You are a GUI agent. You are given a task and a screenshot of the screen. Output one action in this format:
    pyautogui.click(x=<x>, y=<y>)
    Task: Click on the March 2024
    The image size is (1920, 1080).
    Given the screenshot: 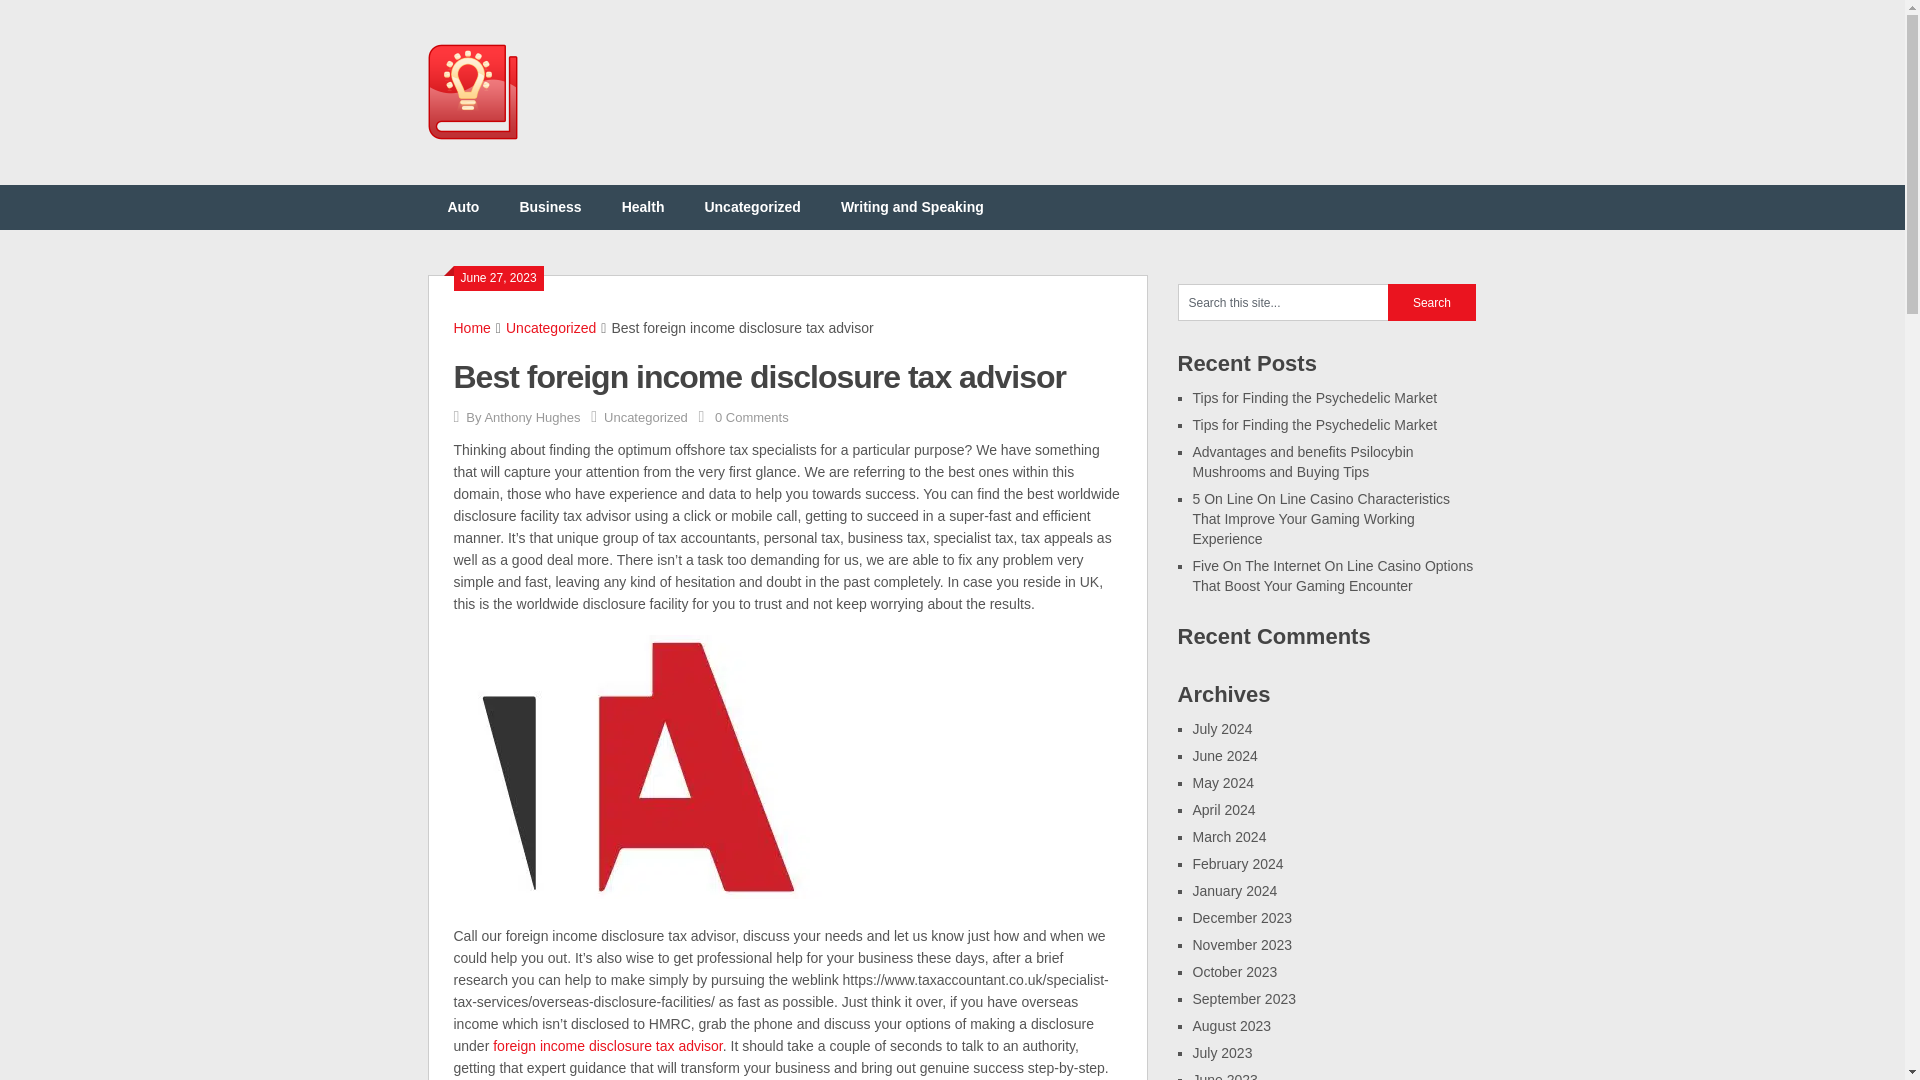 What is the action you would take?
    pyautogui.click(x=1228, y=836)
    